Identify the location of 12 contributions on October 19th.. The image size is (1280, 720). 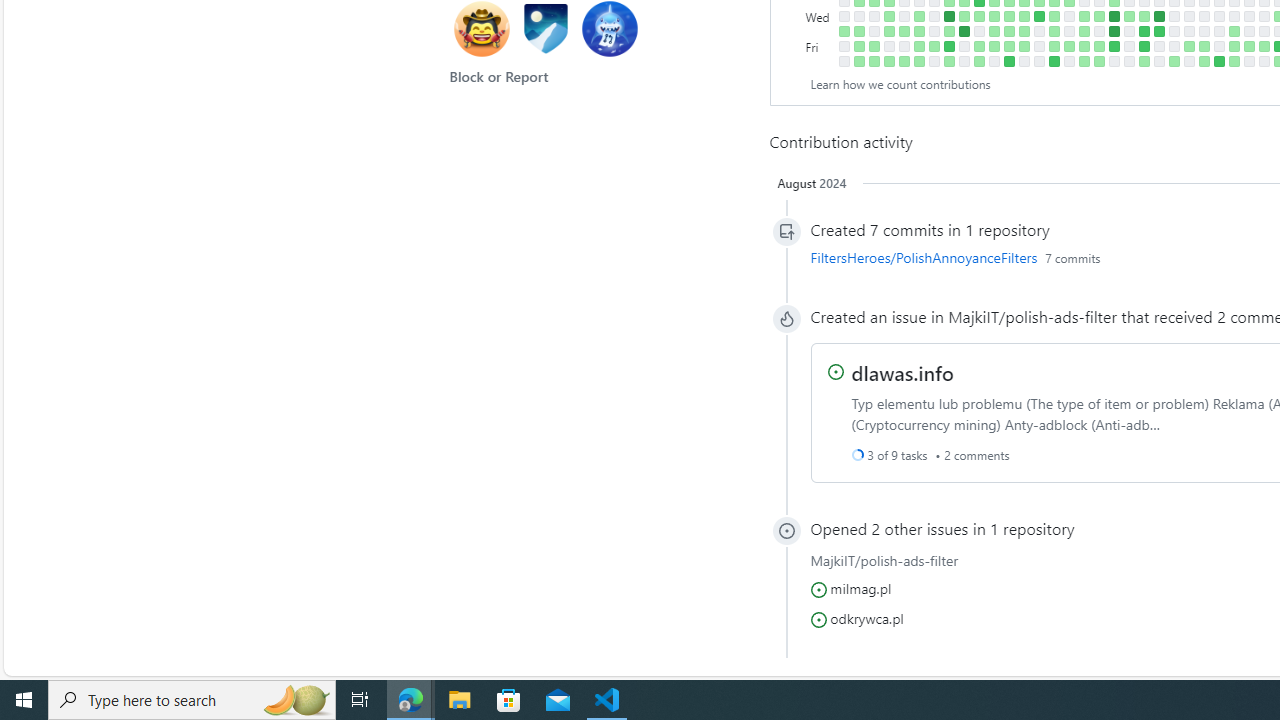
(964, 30).